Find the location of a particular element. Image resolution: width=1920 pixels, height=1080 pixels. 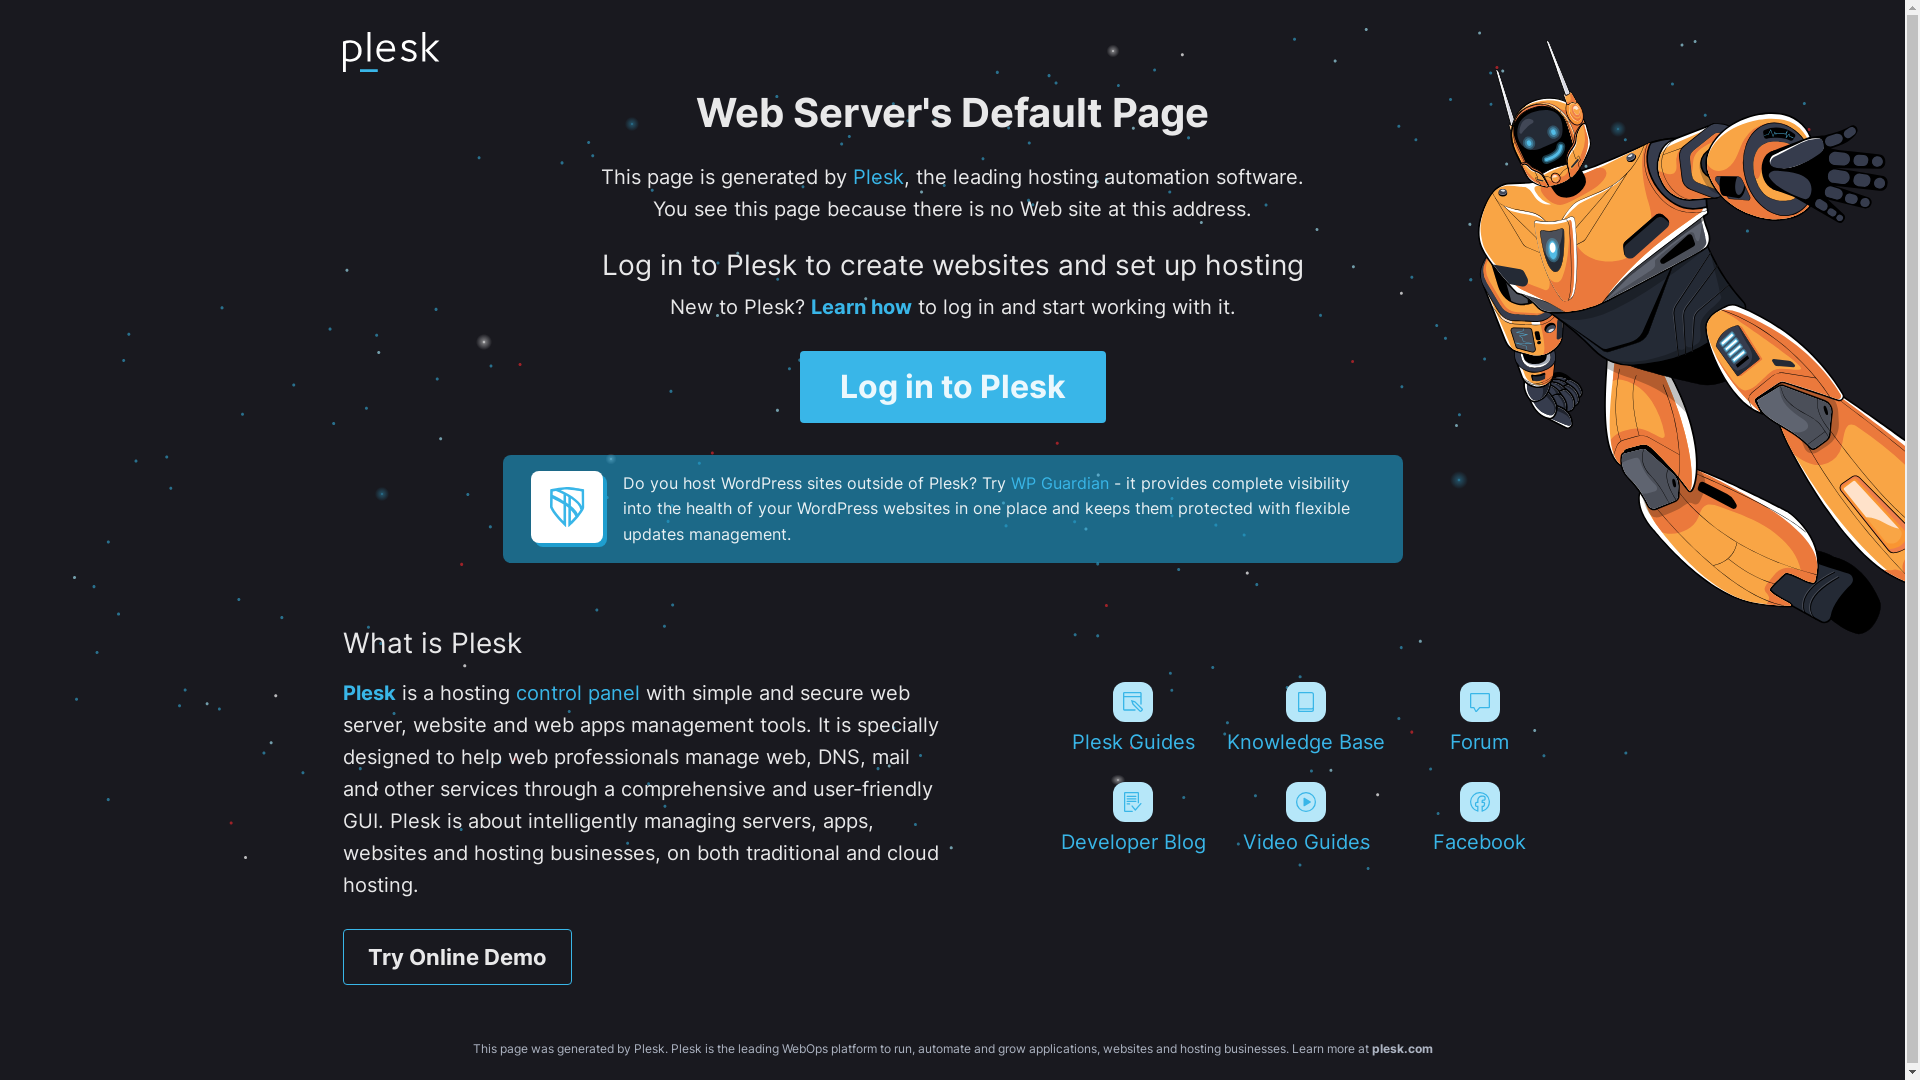

Try Online Demo is located at coordinates (456, 957).